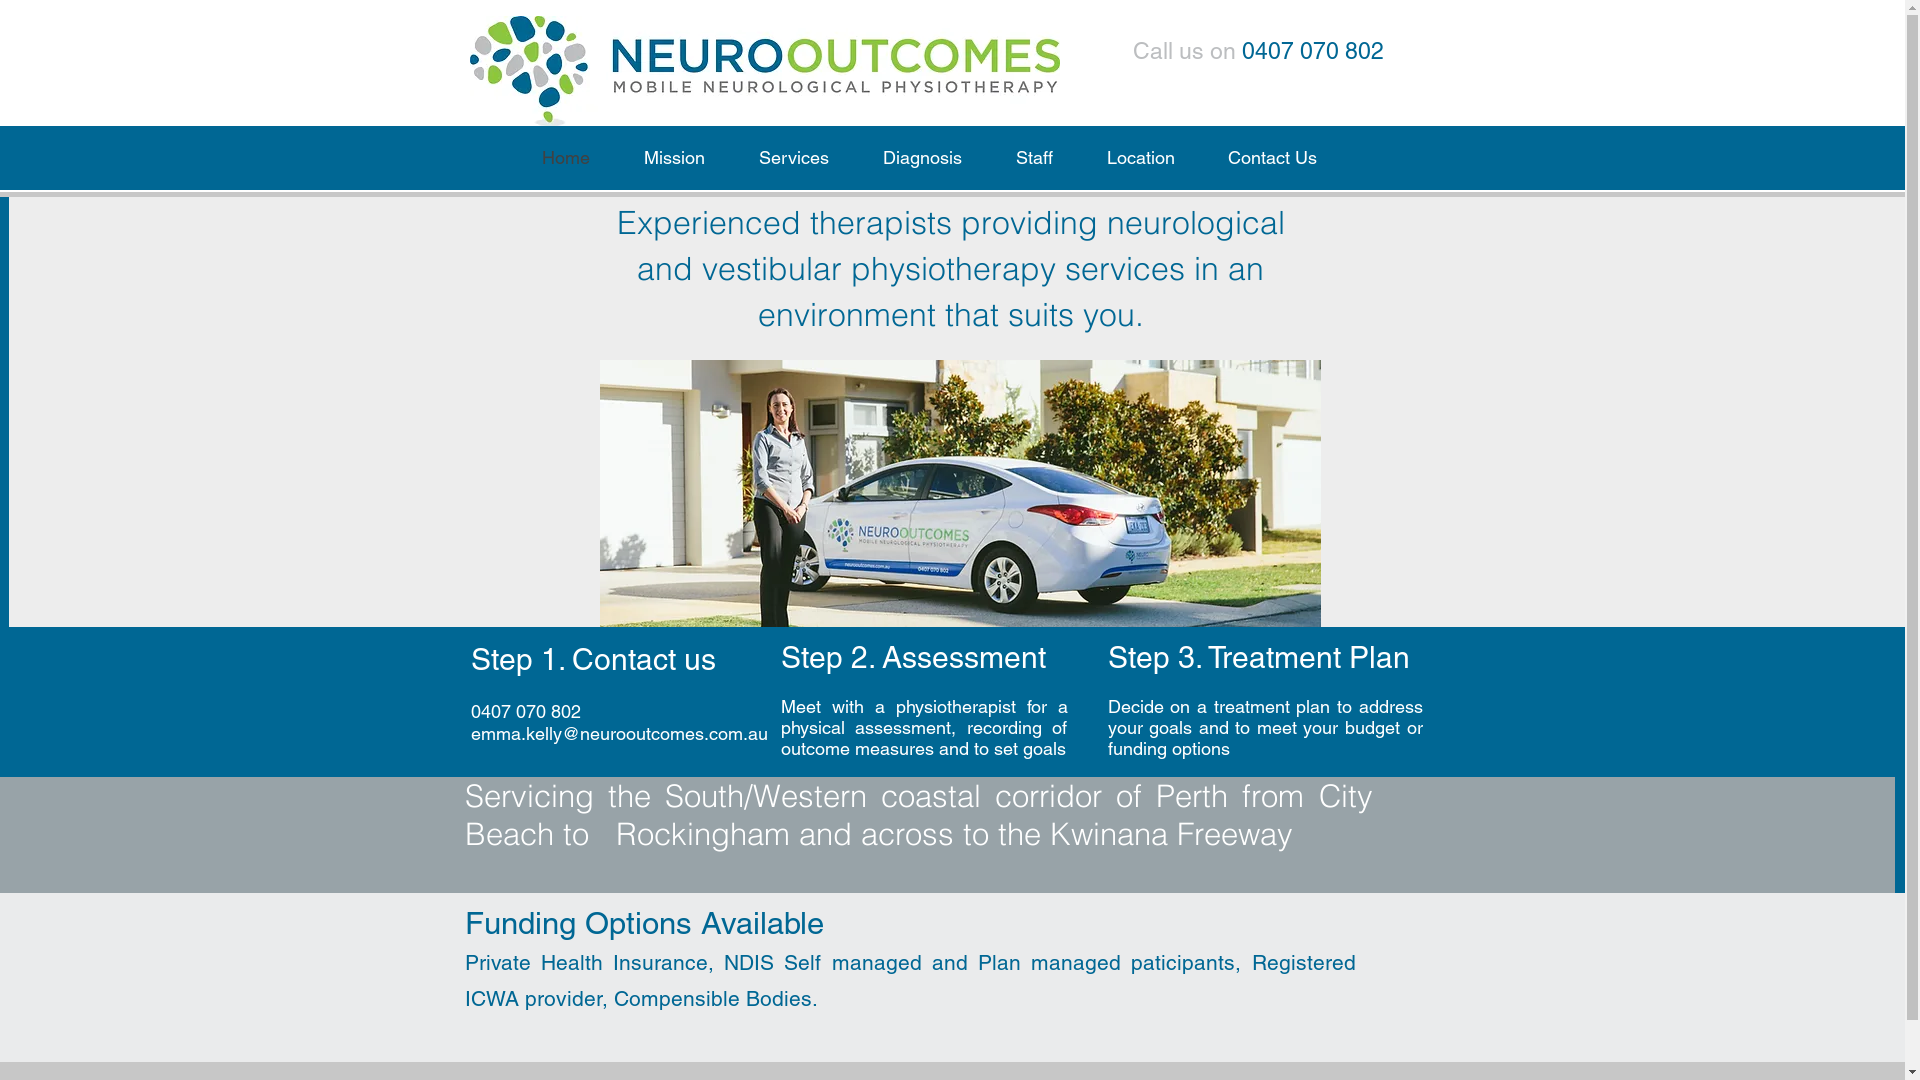 The width and height of the screenshot is (1920, 1080). Describe the element at coordinates (1273, 158) in the screenshot. I see `Contact Us` at that location.